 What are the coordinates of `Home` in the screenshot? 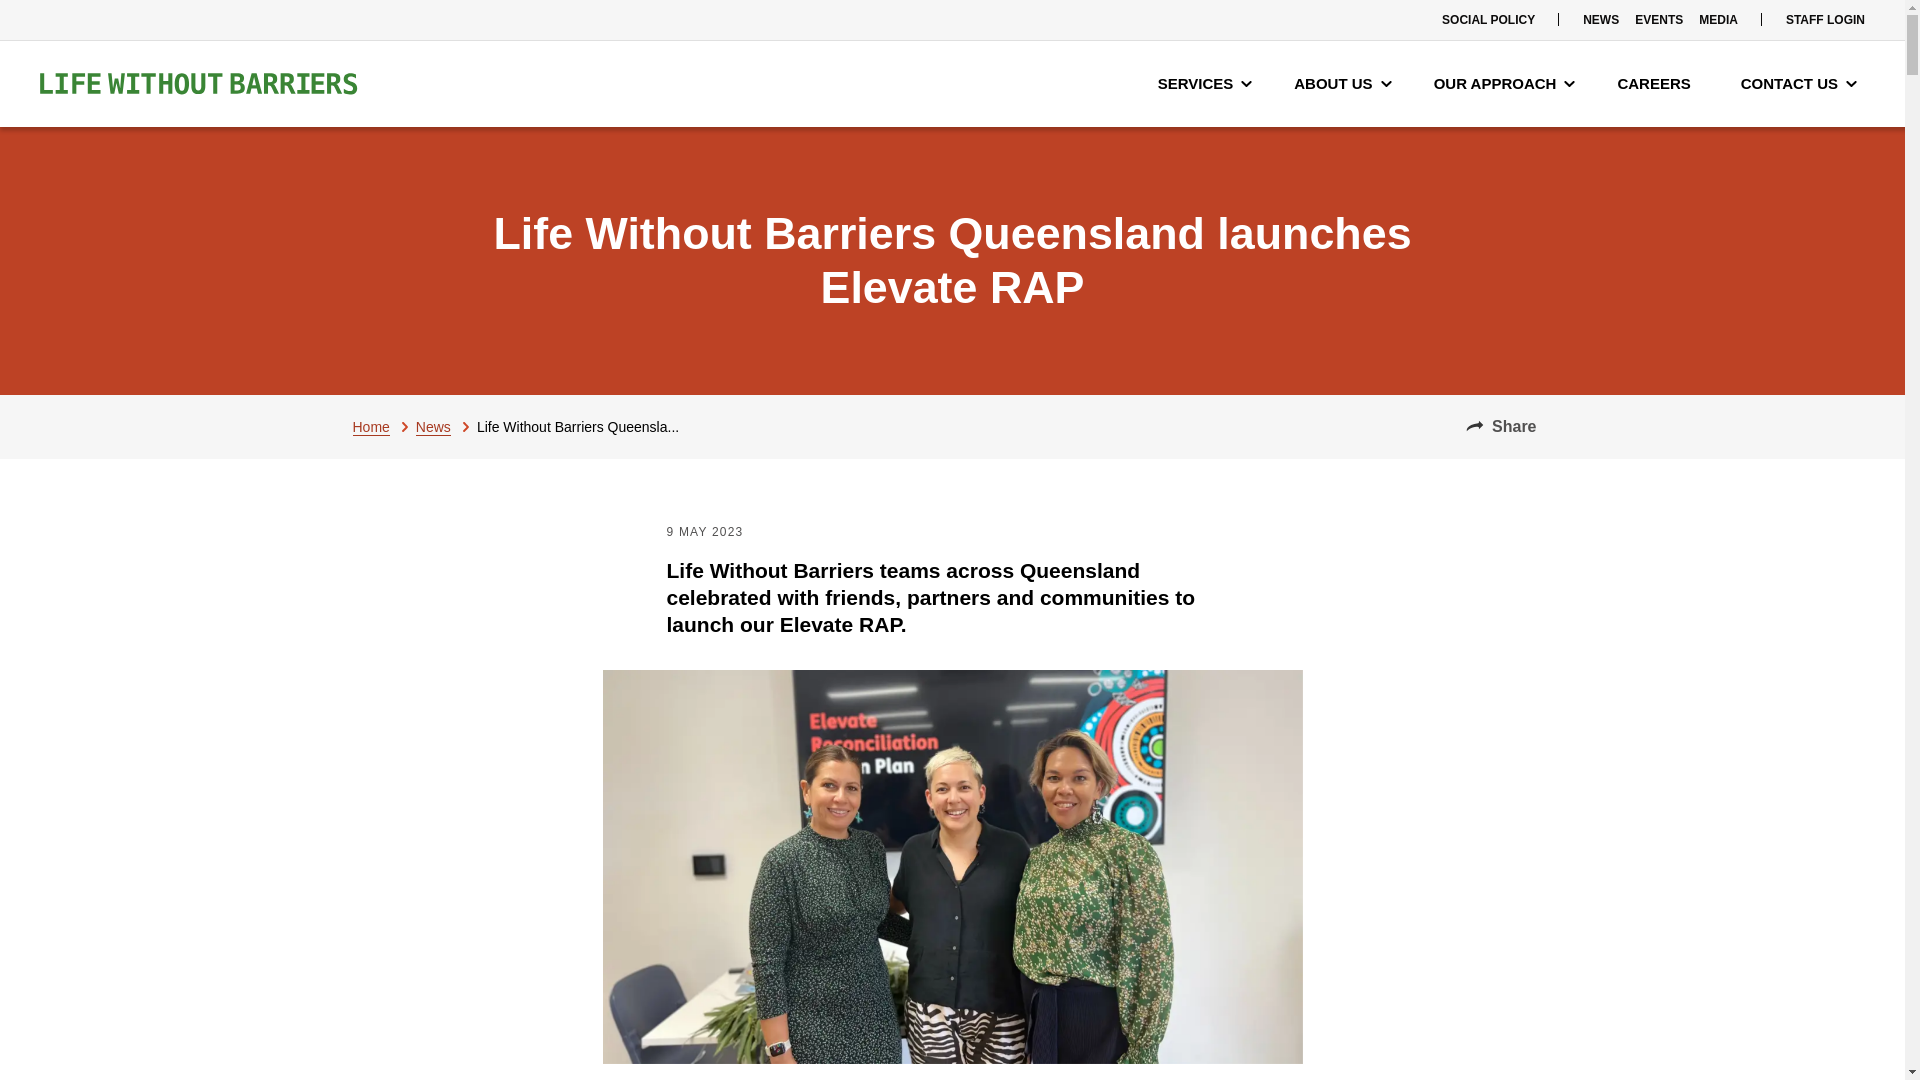 It's located at (382, 426).